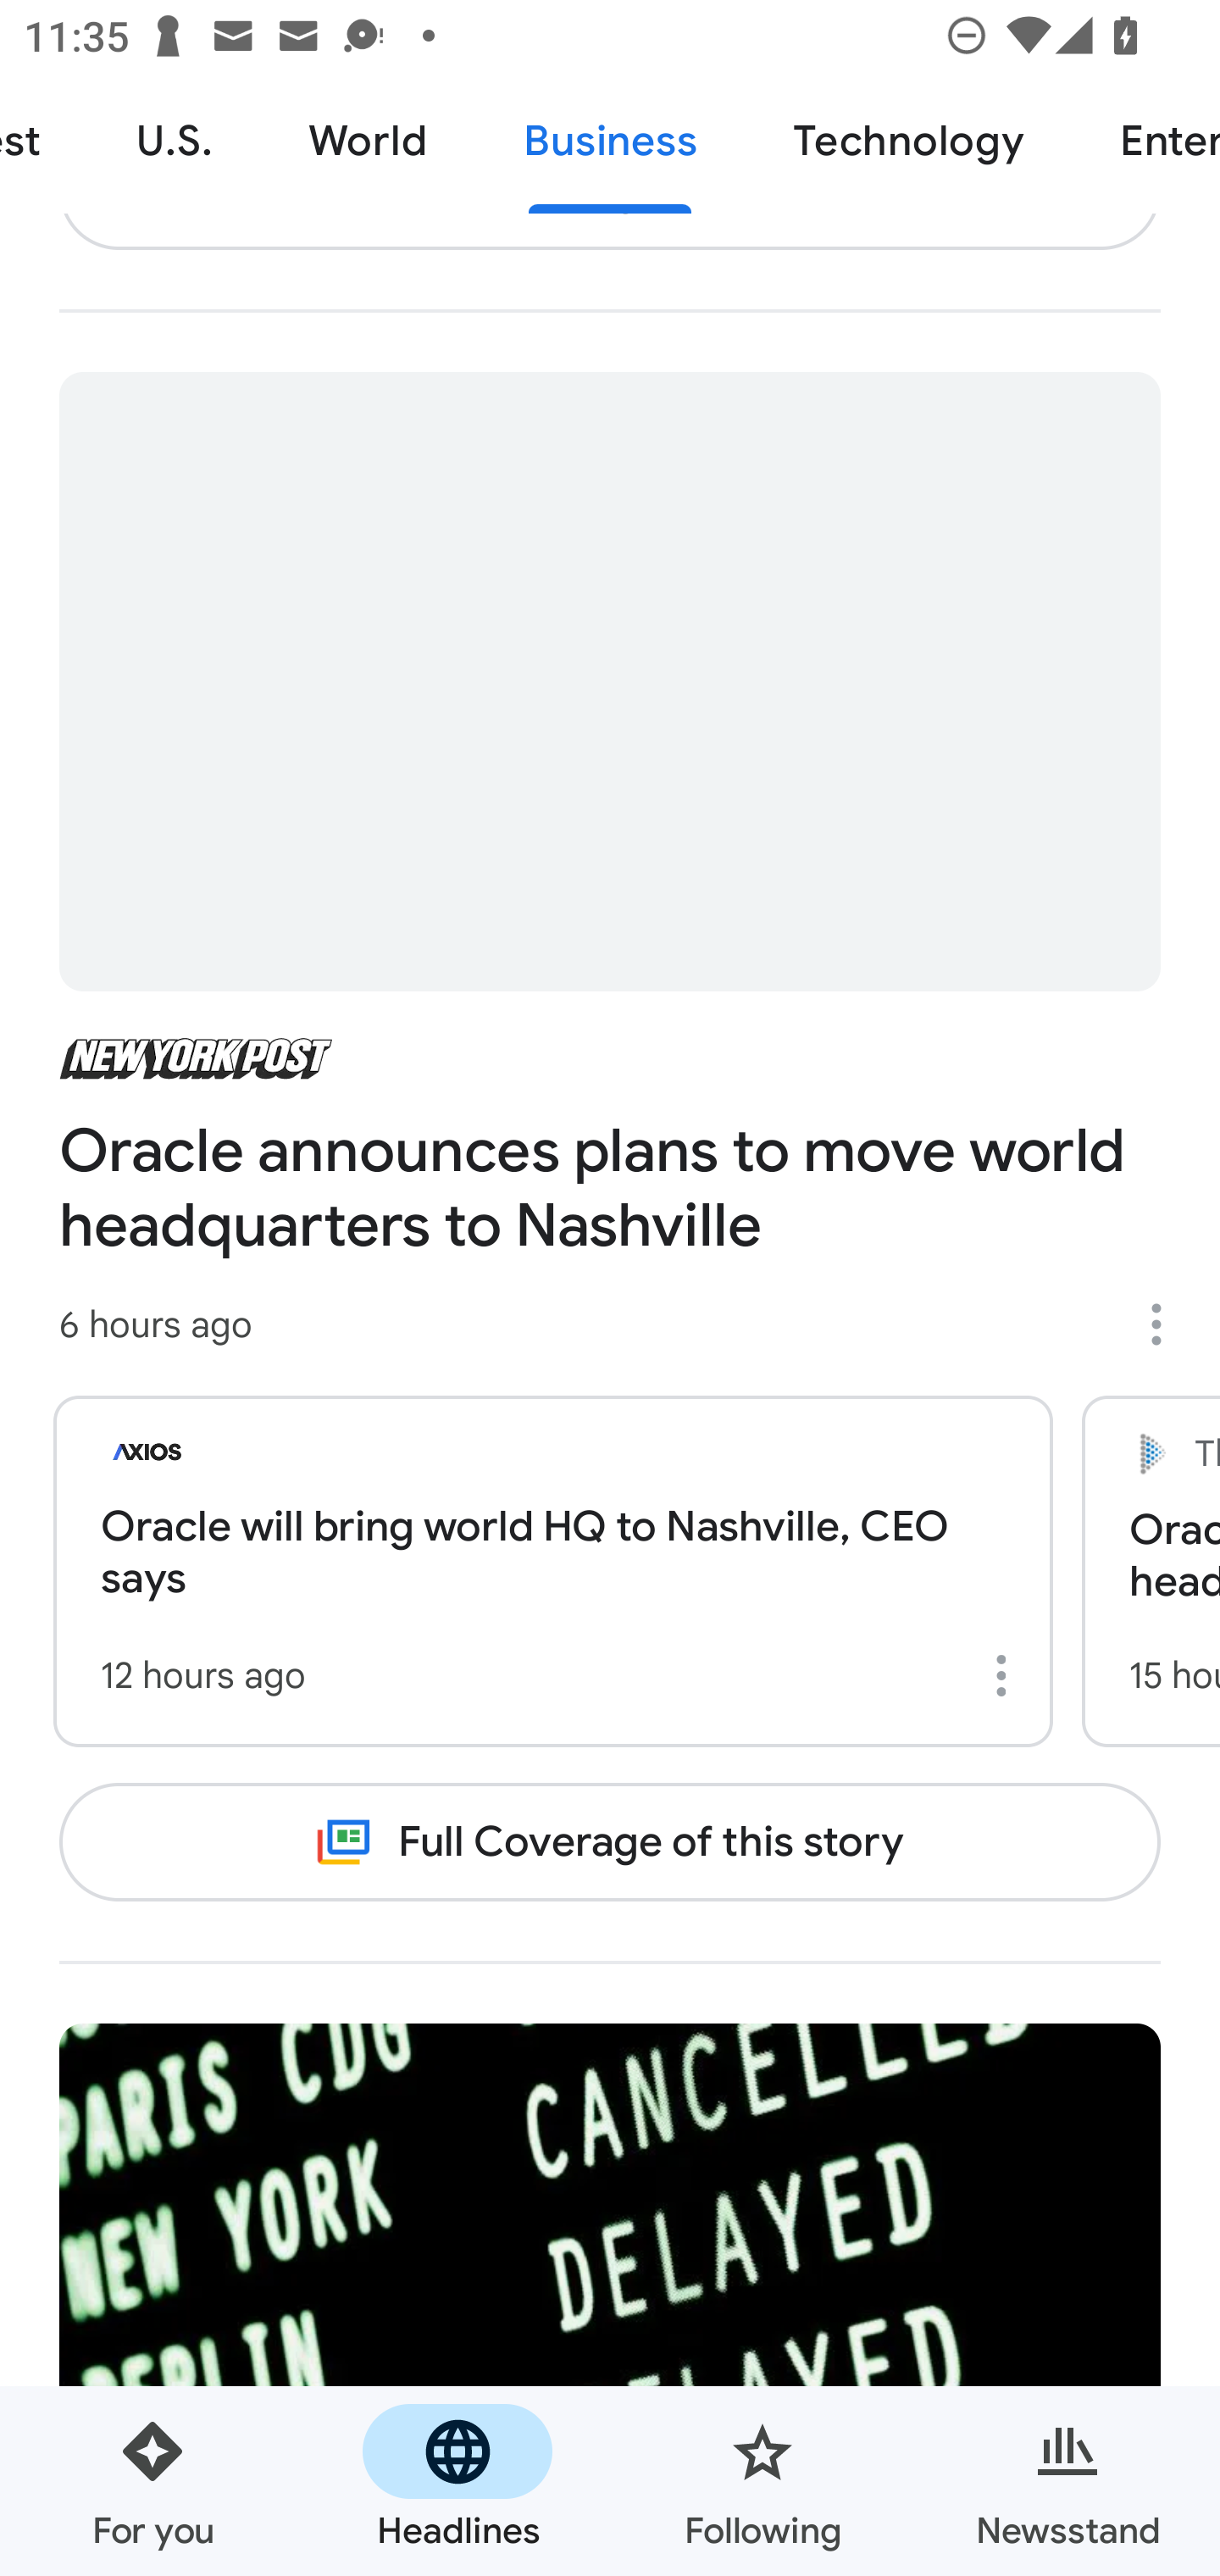  What do you see at coordinates (152, 2481) in the screenshot?
I see `For you` at bounding box center [152, 2481].